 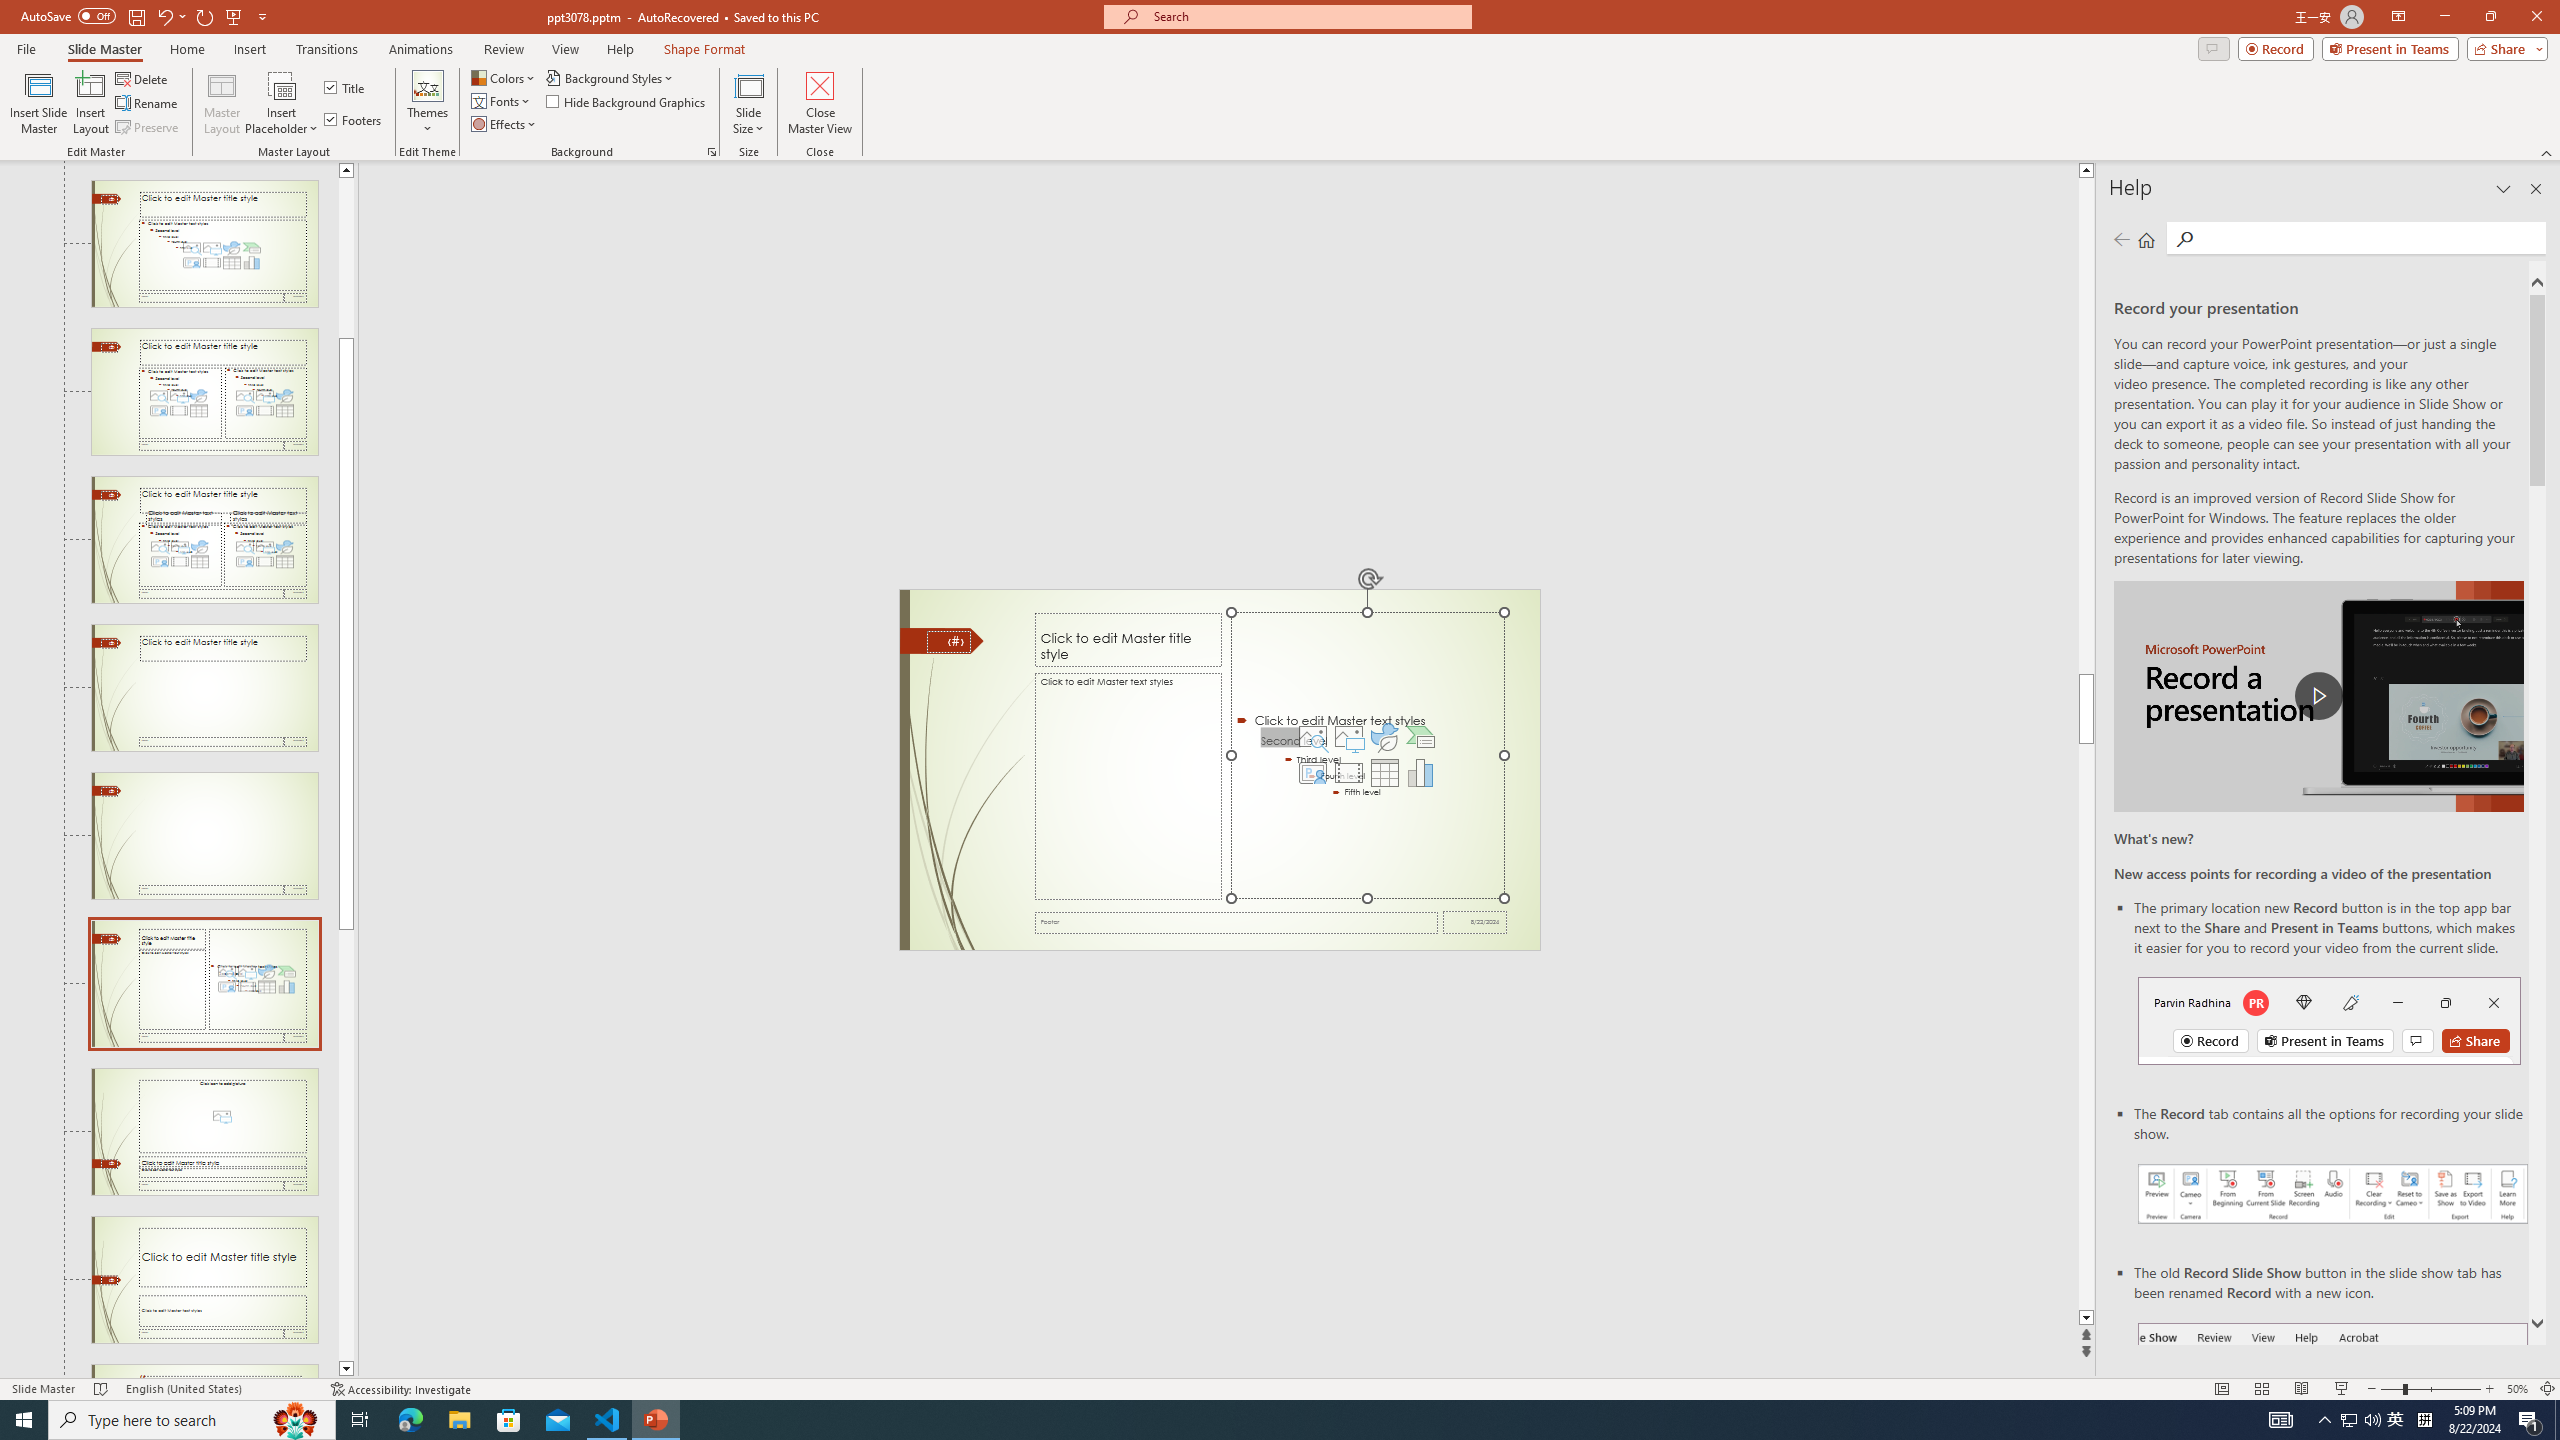 I want to click on Previous page, so click(x=2122, y=239).